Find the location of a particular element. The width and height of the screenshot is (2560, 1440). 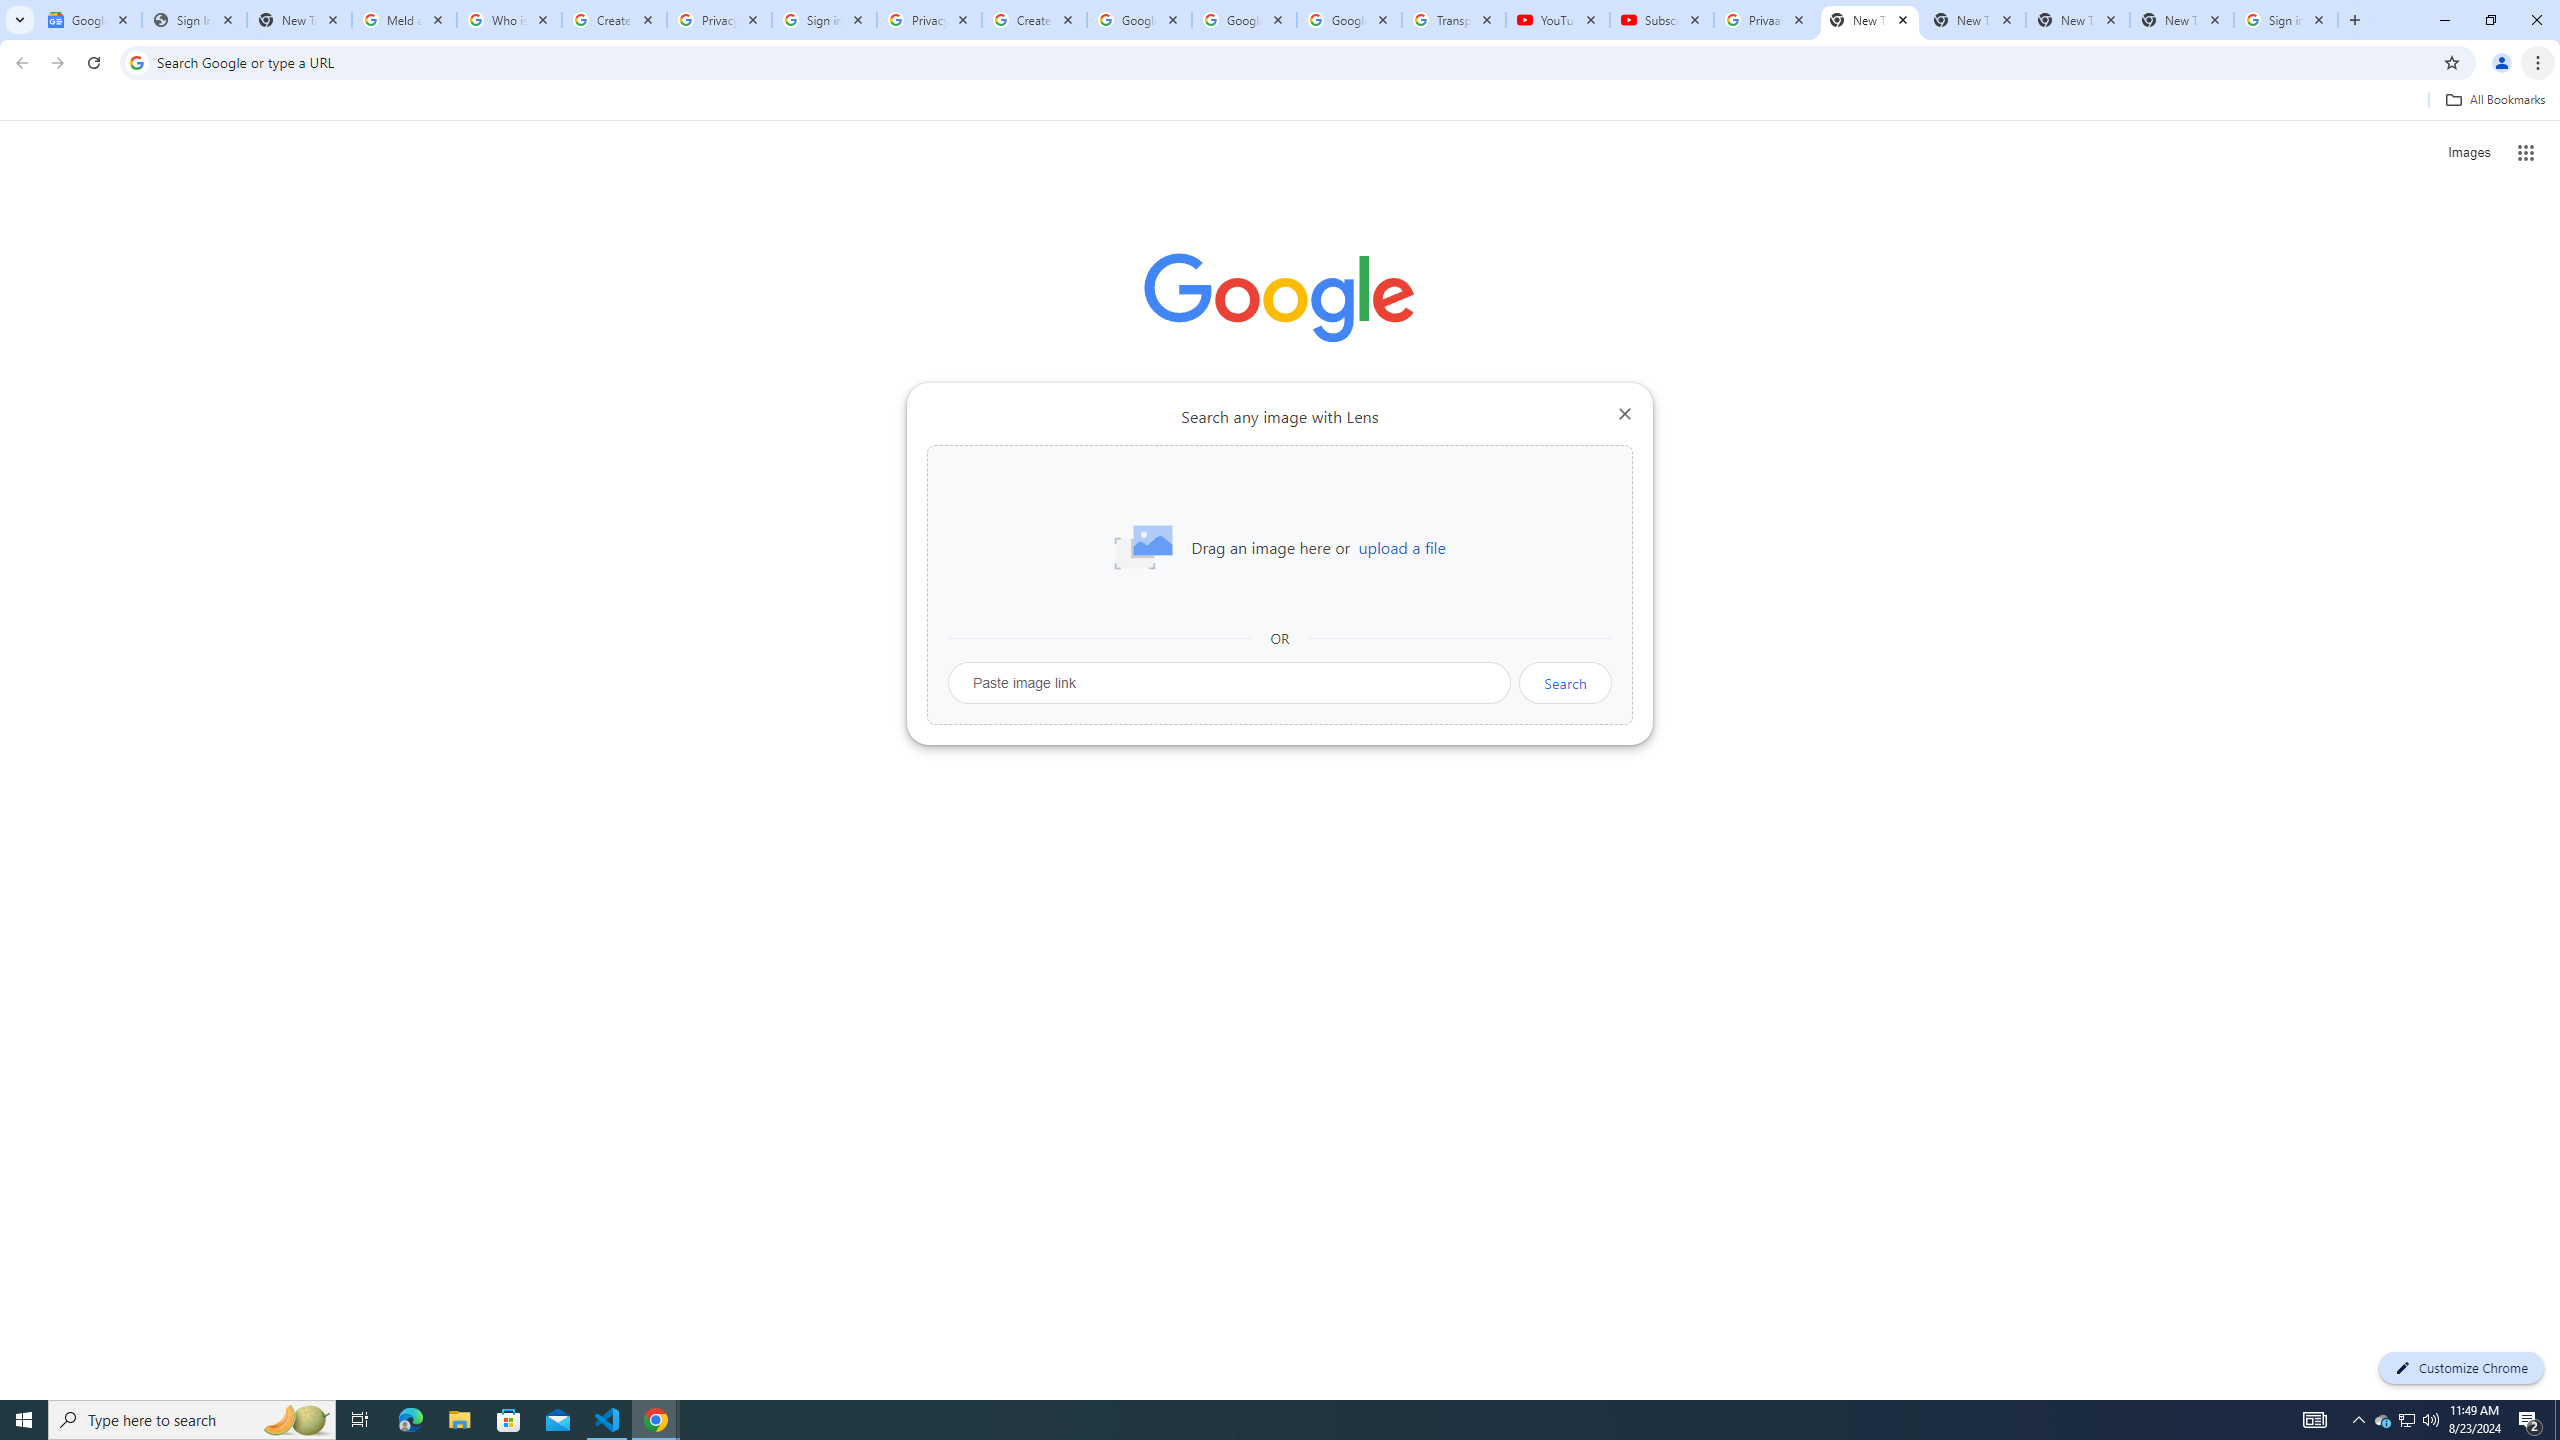

New Tab is located at coordinates (2182, 20).